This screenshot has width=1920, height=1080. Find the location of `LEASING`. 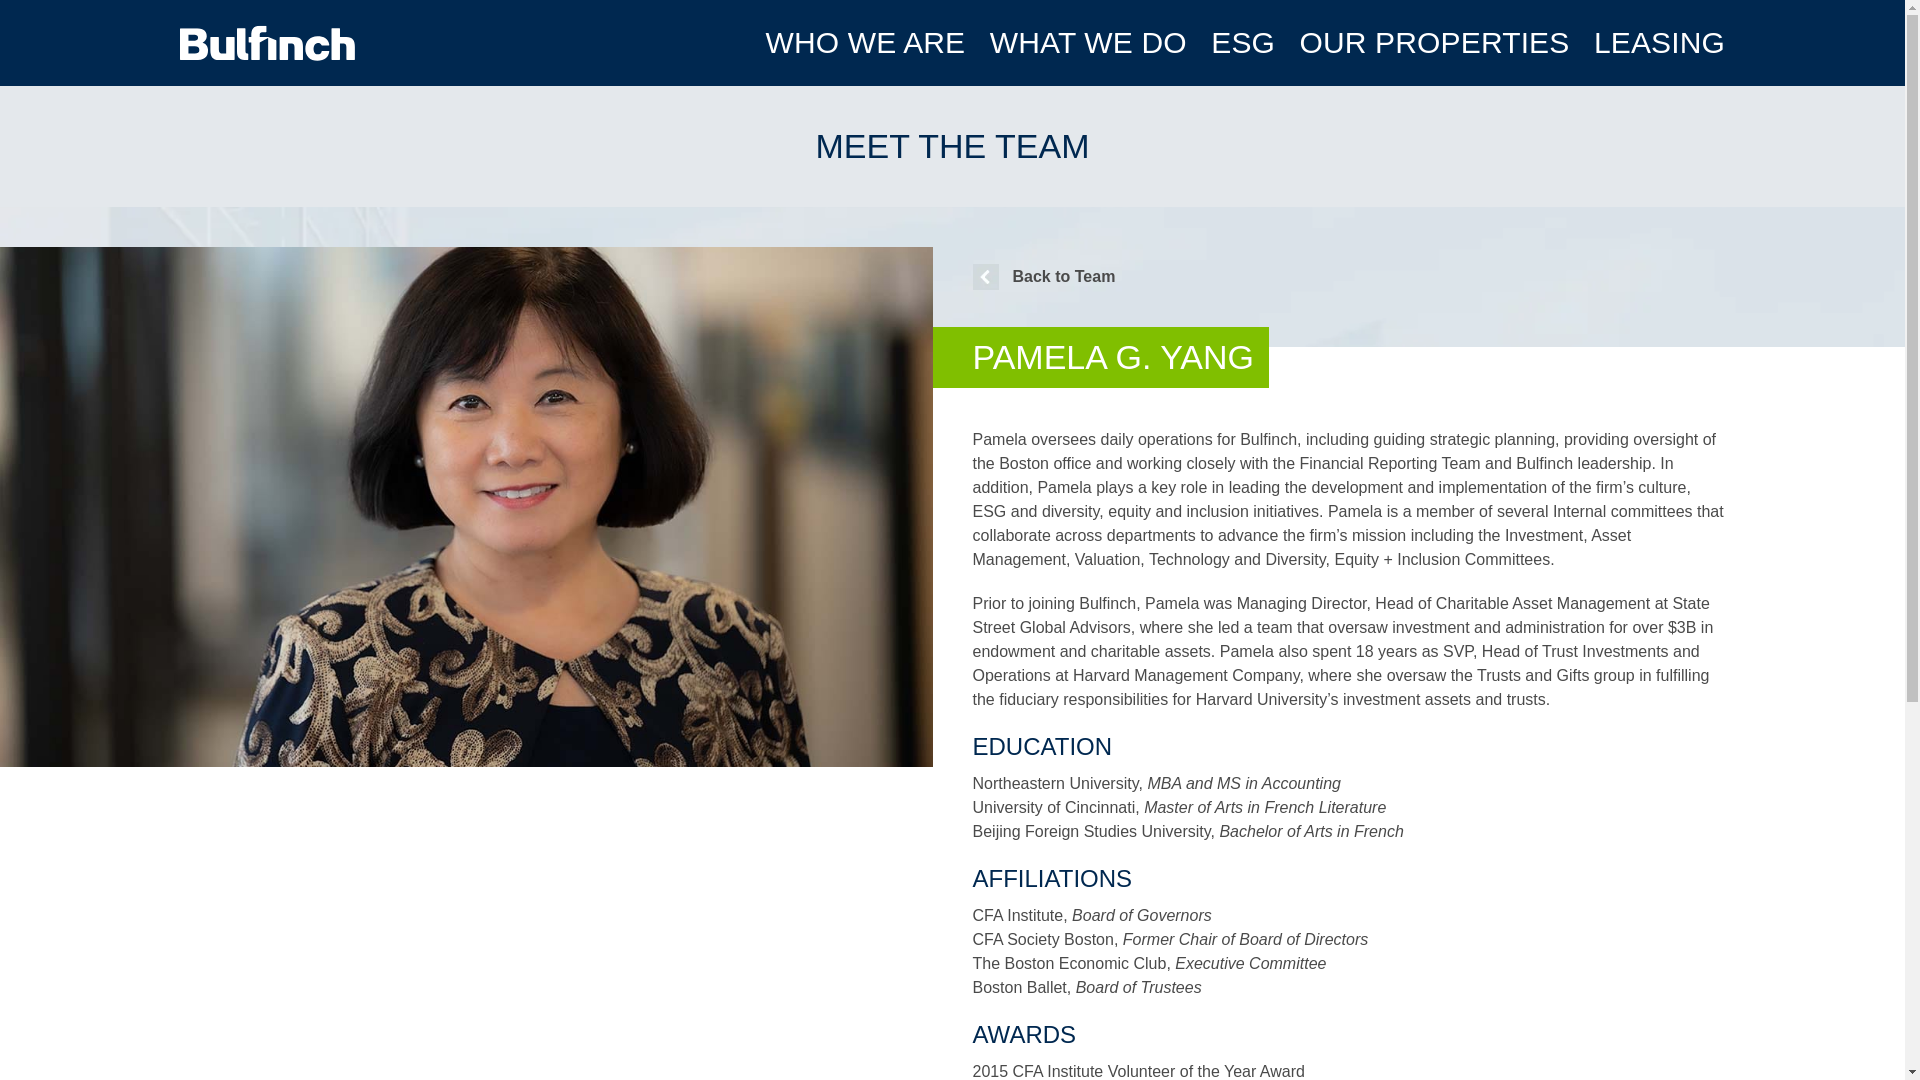

LEASING is located at coordinates (1658, 42).